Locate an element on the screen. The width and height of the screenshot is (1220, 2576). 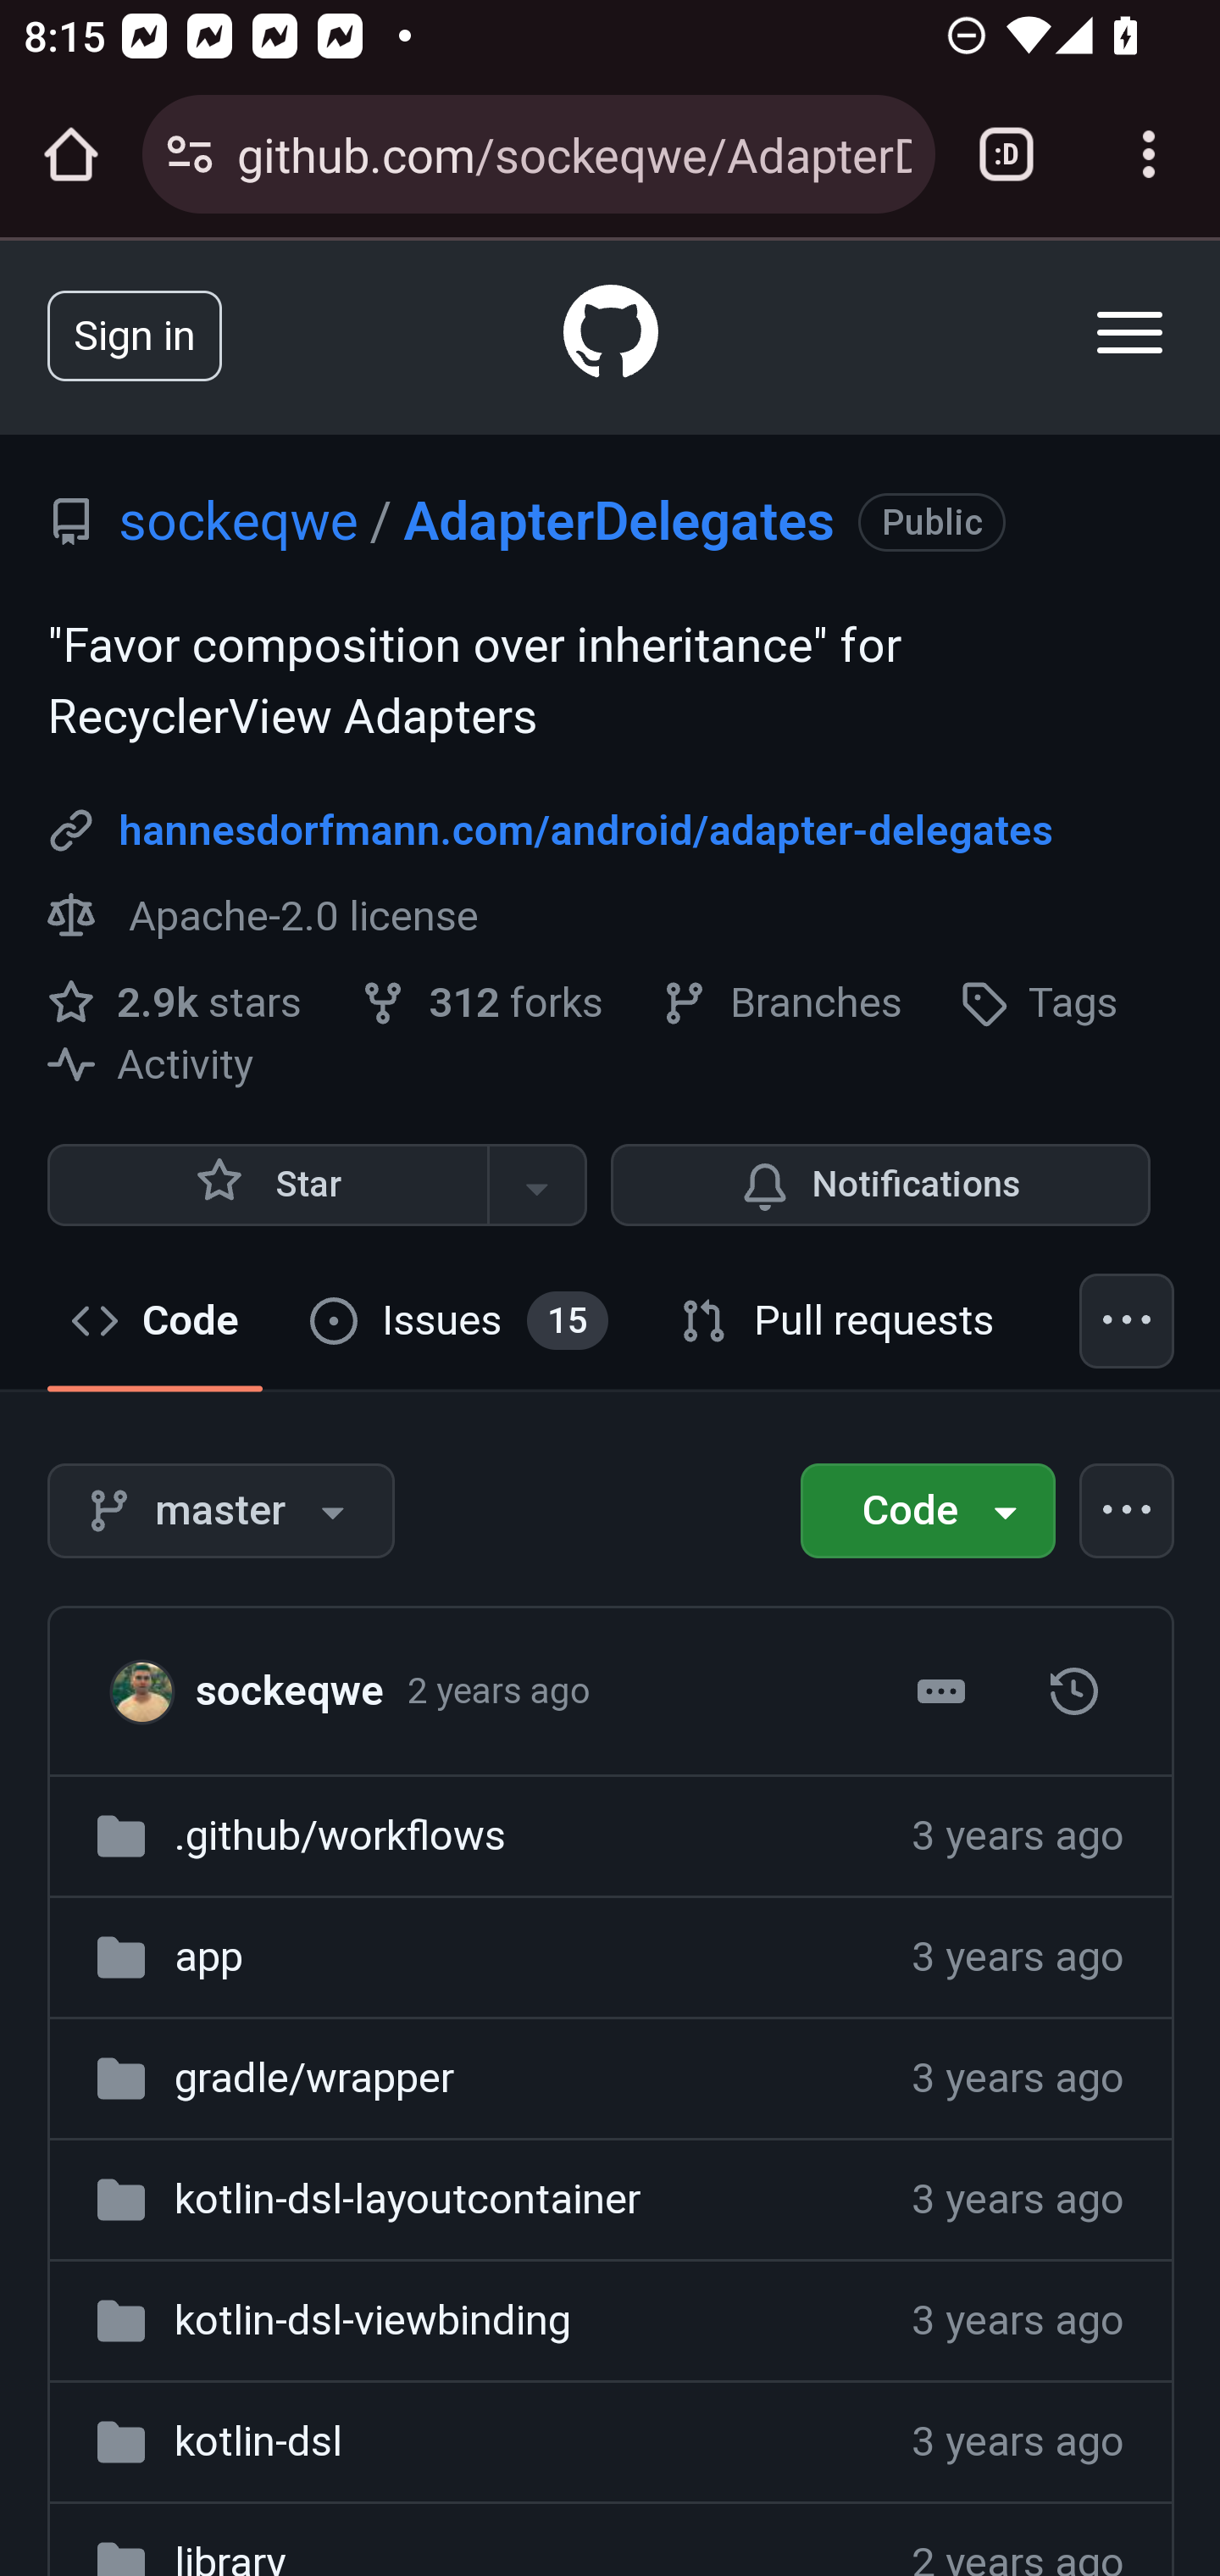
Toggle navigation is located at coordinates (1131, 332).